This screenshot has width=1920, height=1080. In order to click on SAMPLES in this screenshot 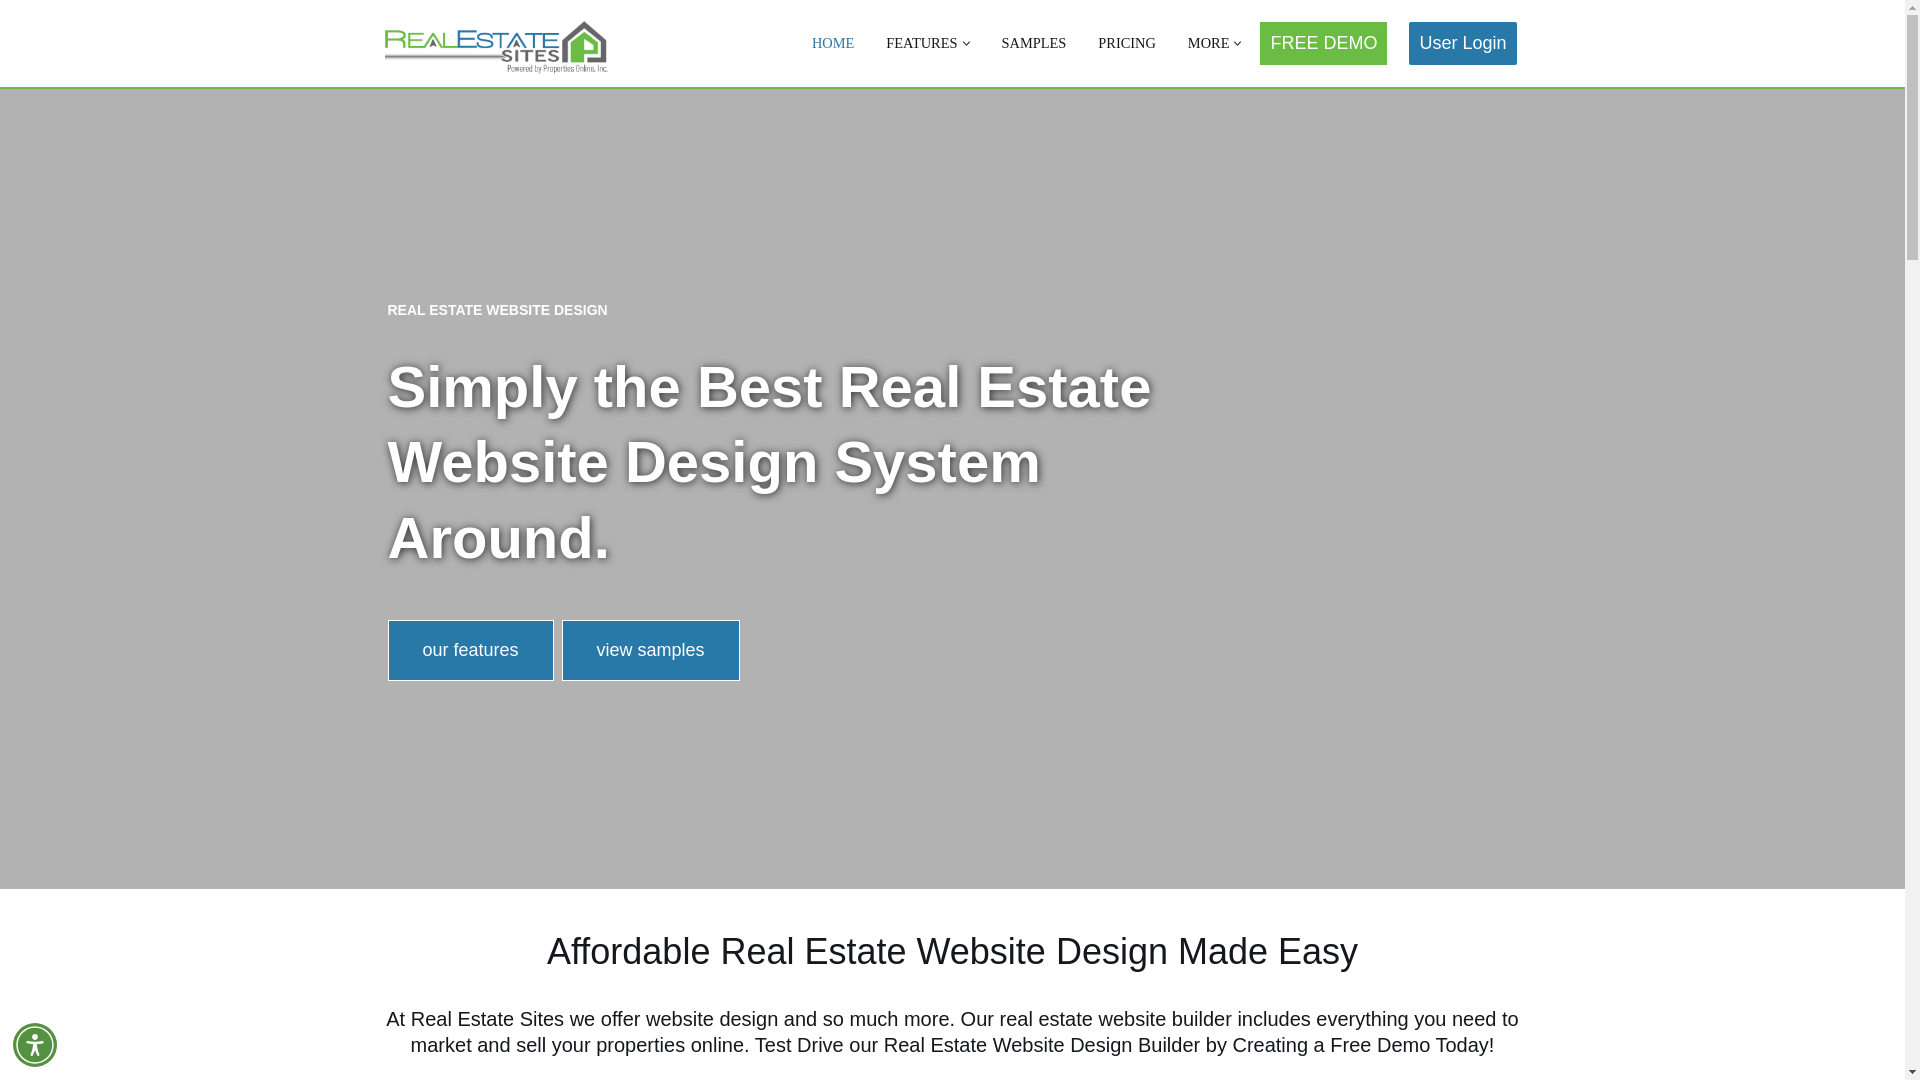, I will do `click(1034, 43)`.